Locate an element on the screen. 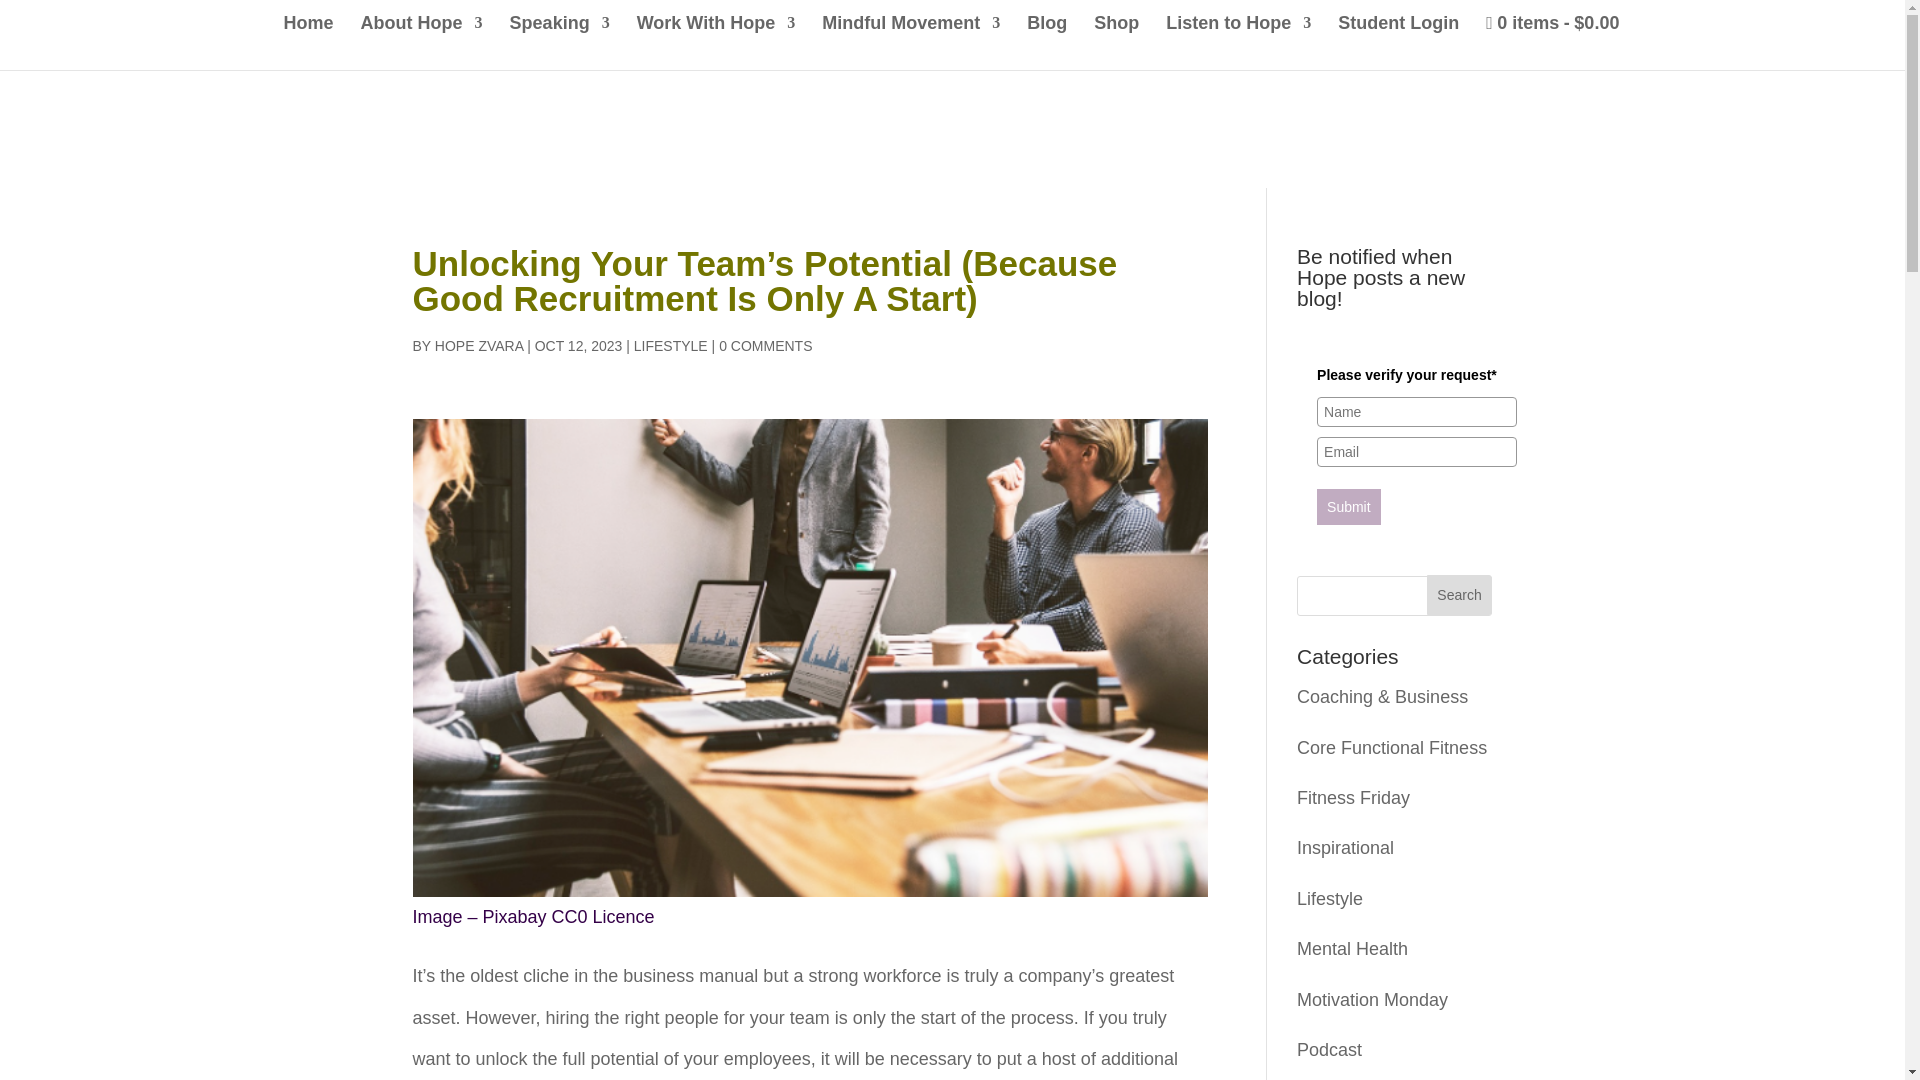 The image size is (1920, 1080). LIFESTYLE is located at coordinates (670, 346).